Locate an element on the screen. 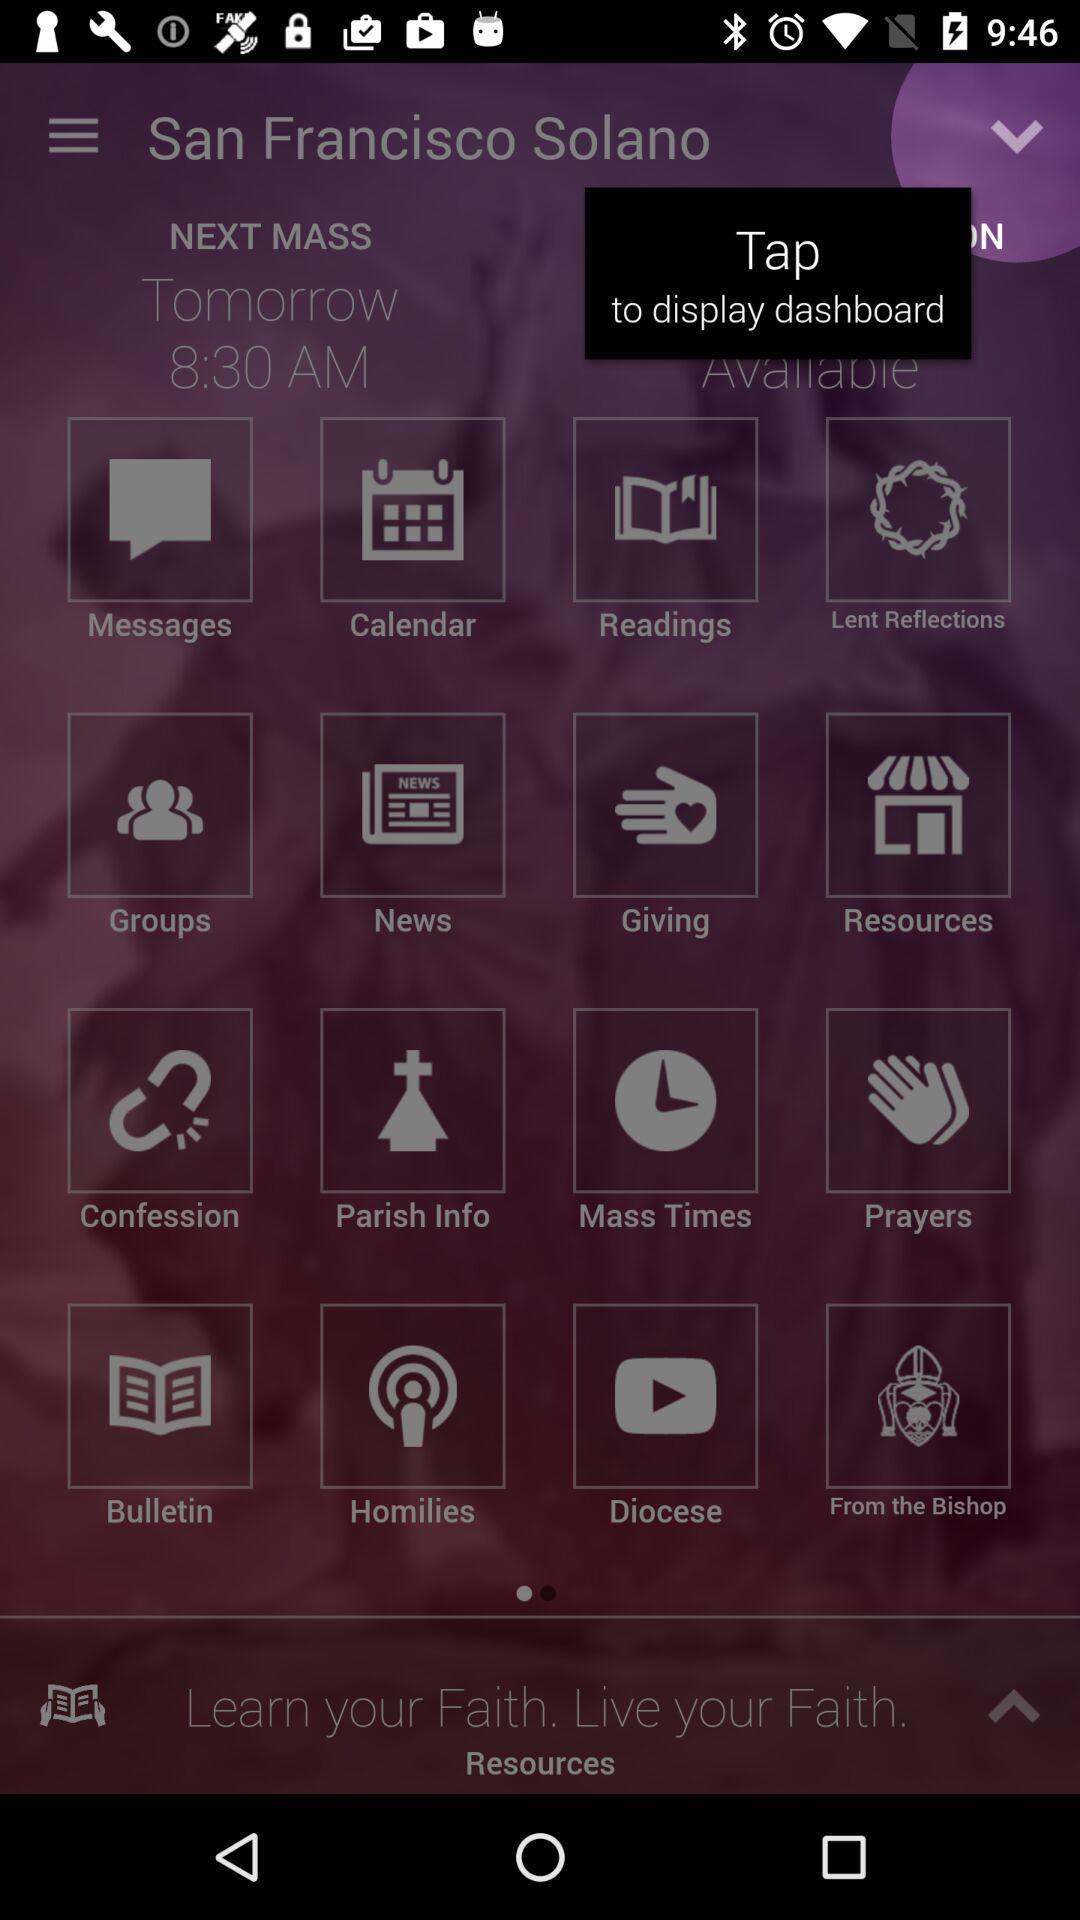 The image size is (1080, 1920). select the icon to the left of san francisco solano icon is located at coordinates (73, 136).